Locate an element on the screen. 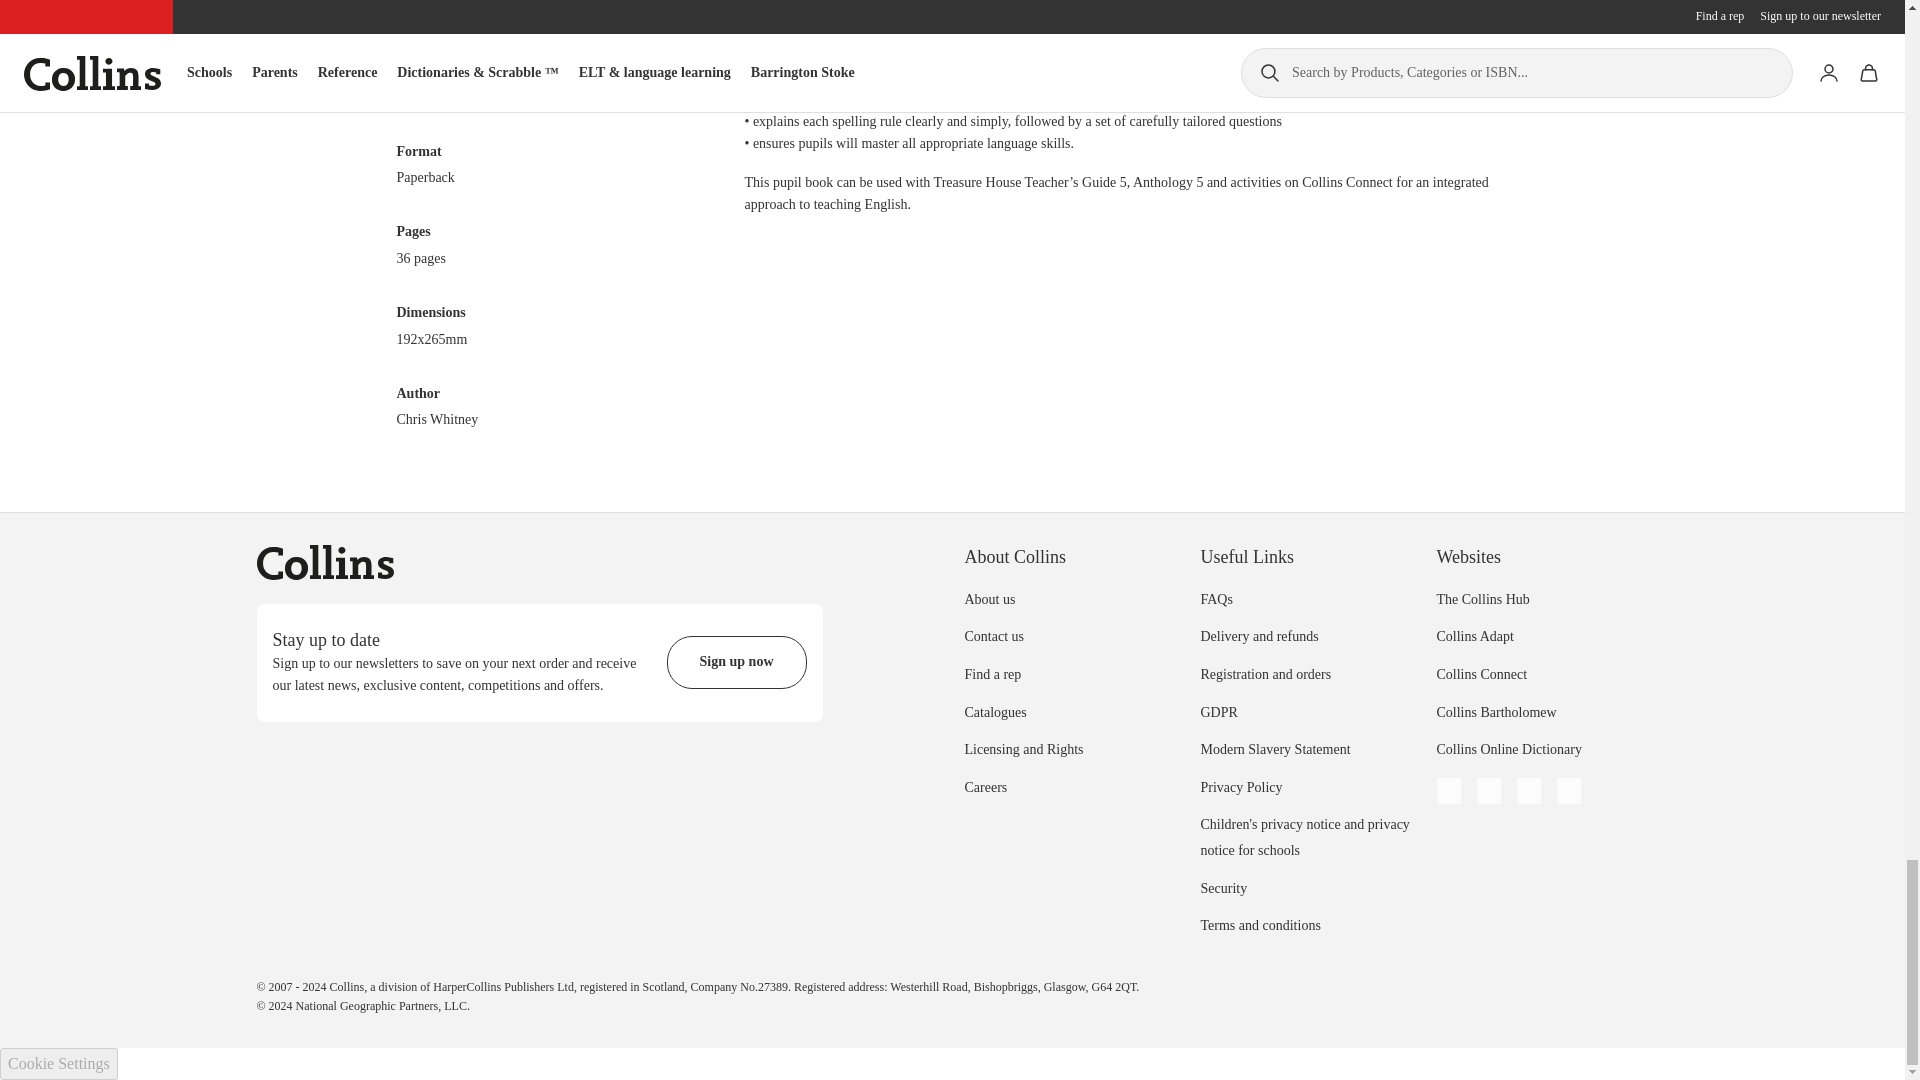  Registration and orders is located at coordinates (1265, 674).